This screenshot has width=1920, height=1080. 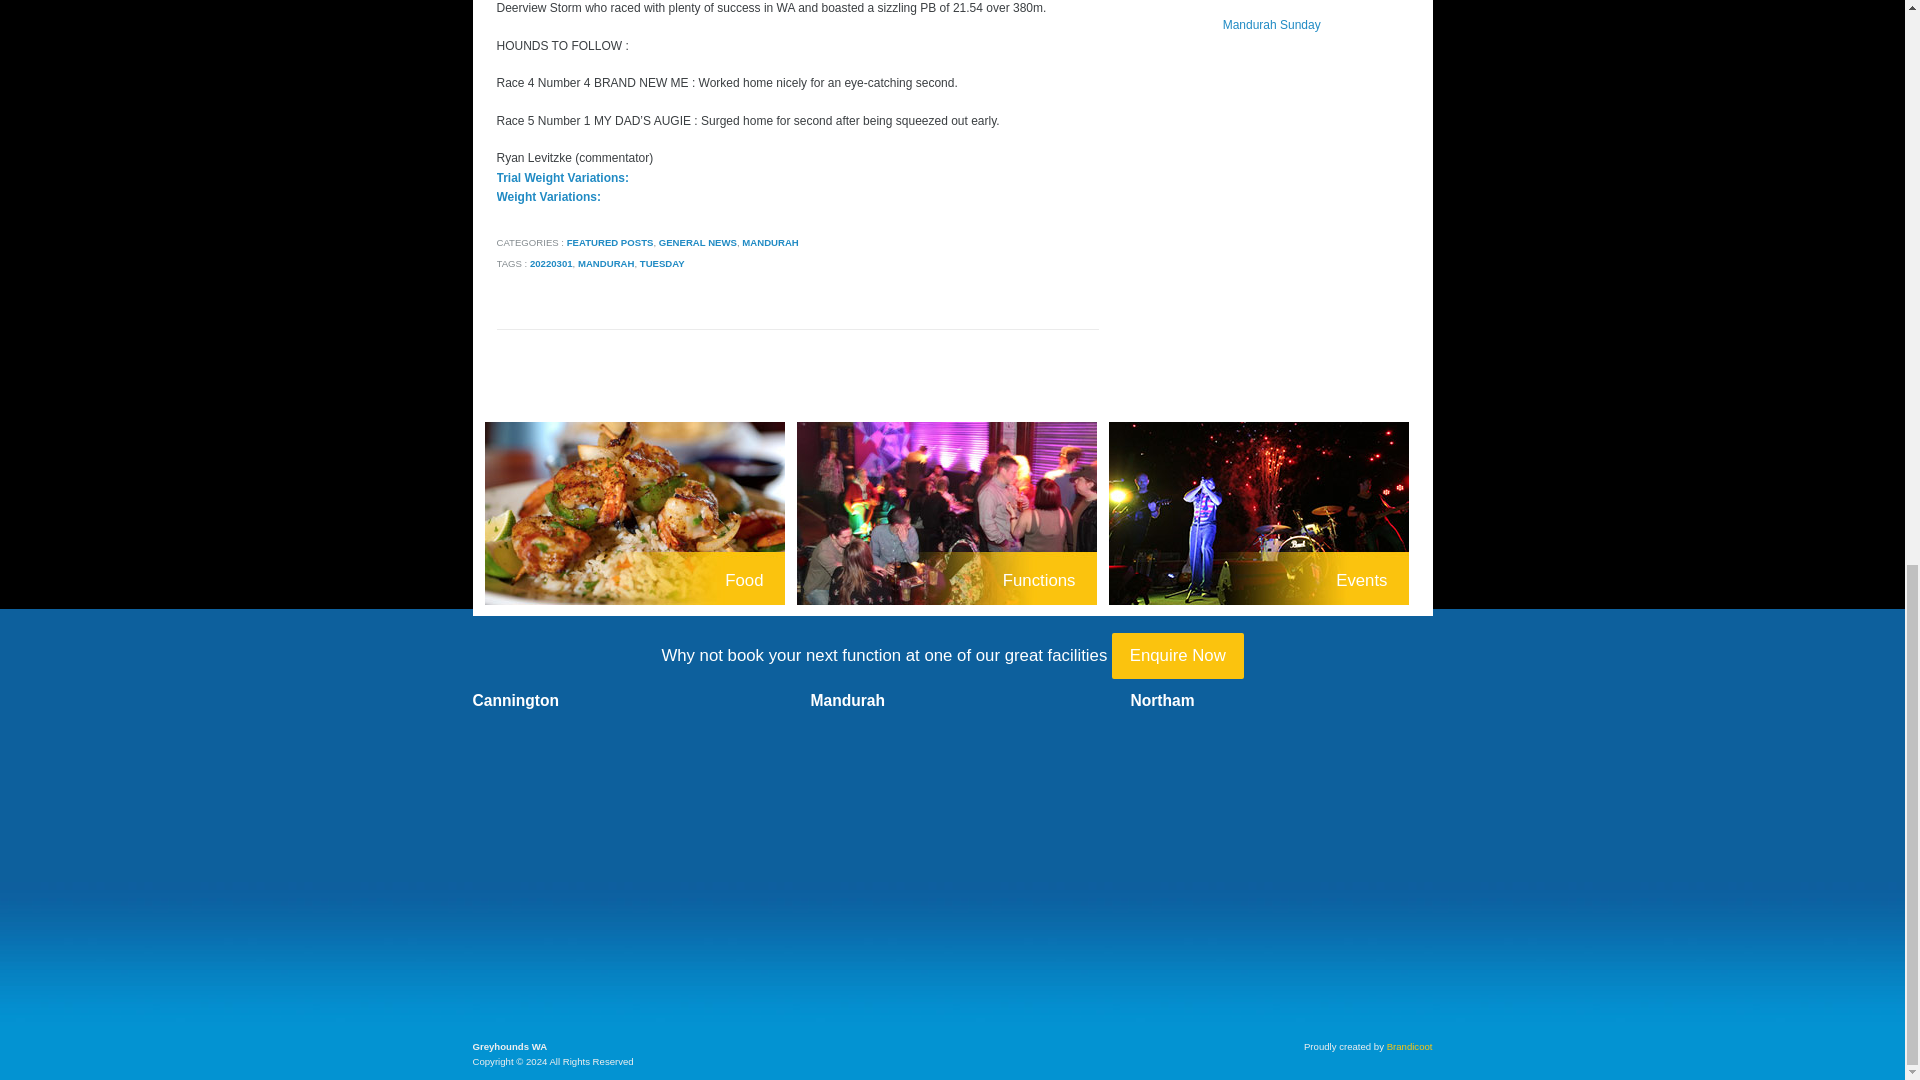 I want to click on GENERAL NEWS, so click(x=698, y=242).